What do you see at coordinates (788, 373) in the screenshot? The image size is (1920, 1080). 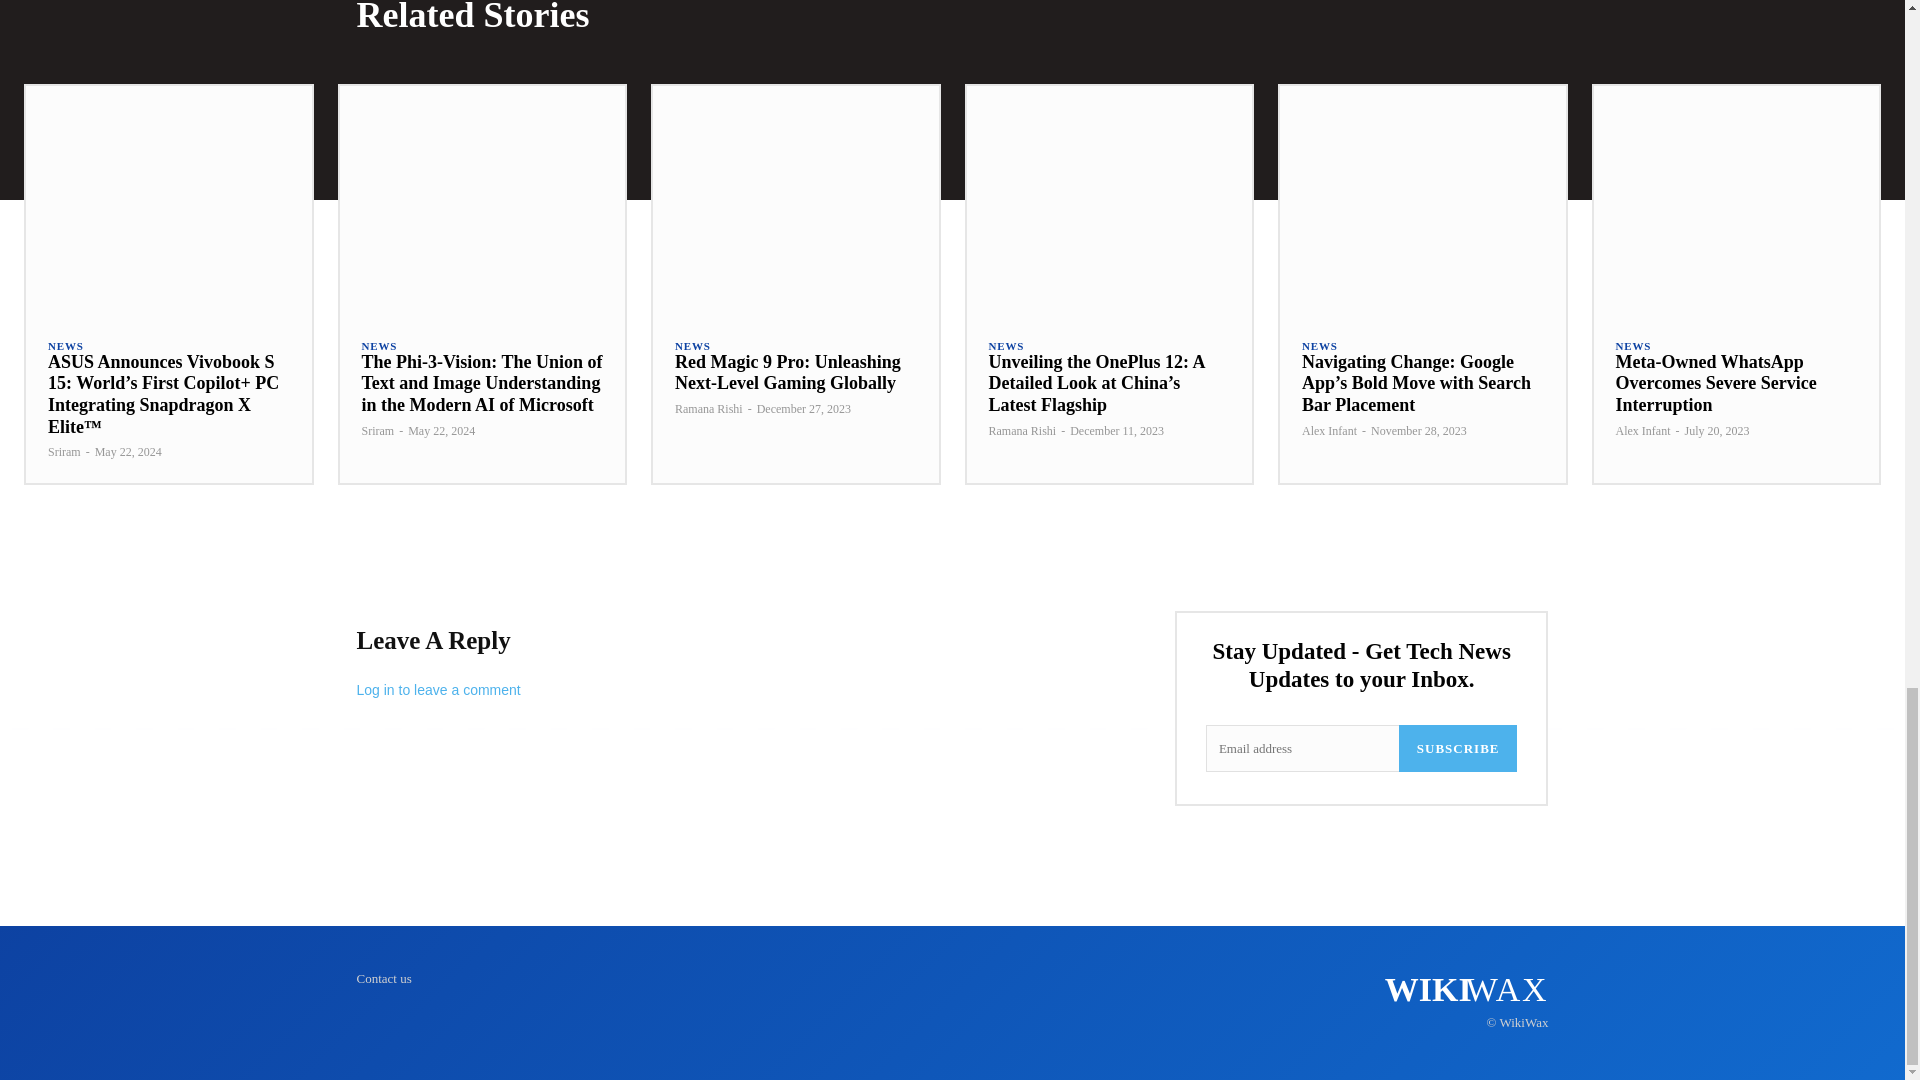 I see `Red Magic 9 Pro: Unleashing Next-Level Gaming Globally` at bounding box center [788, 373].